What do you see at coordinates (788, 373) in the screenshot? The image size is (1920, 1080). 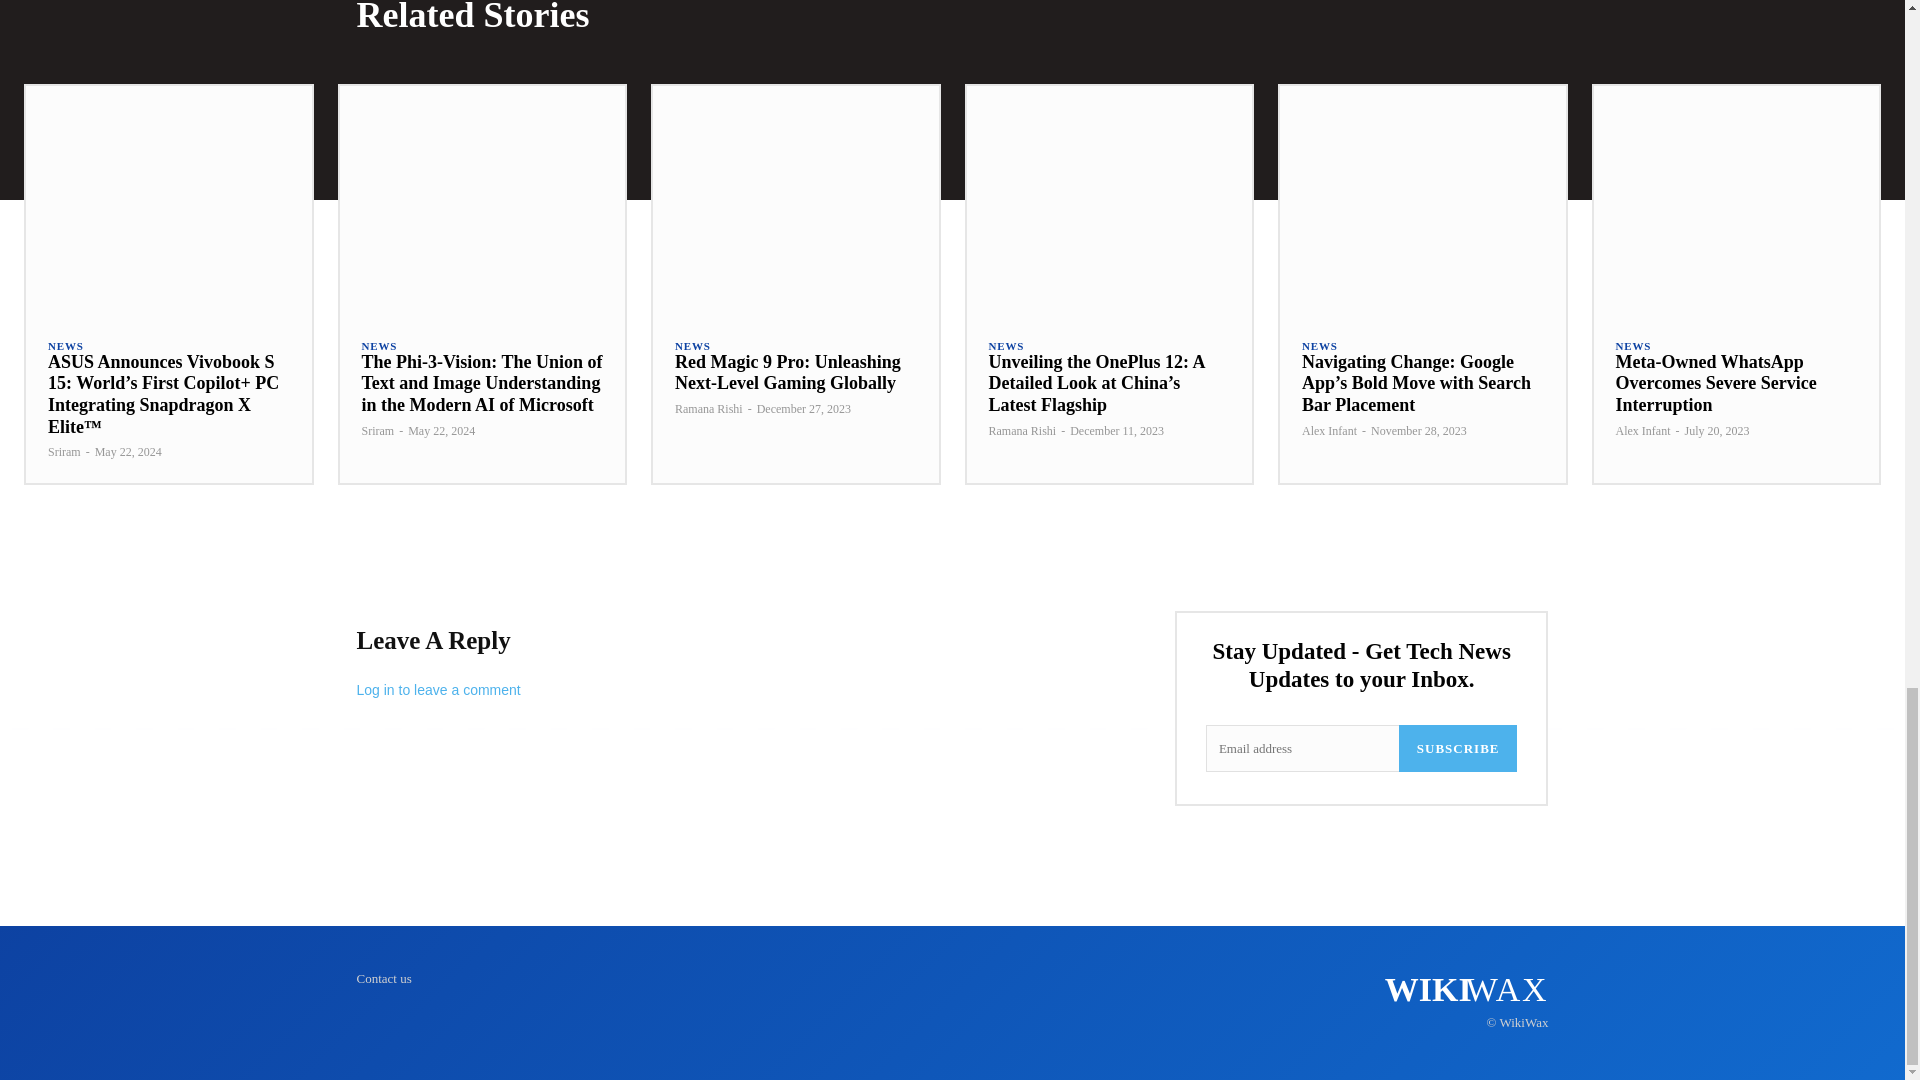 I see `Red Magic 9 Pro: Unleashing Next-Level Gaming Globally` at bounding box center [788, 373].